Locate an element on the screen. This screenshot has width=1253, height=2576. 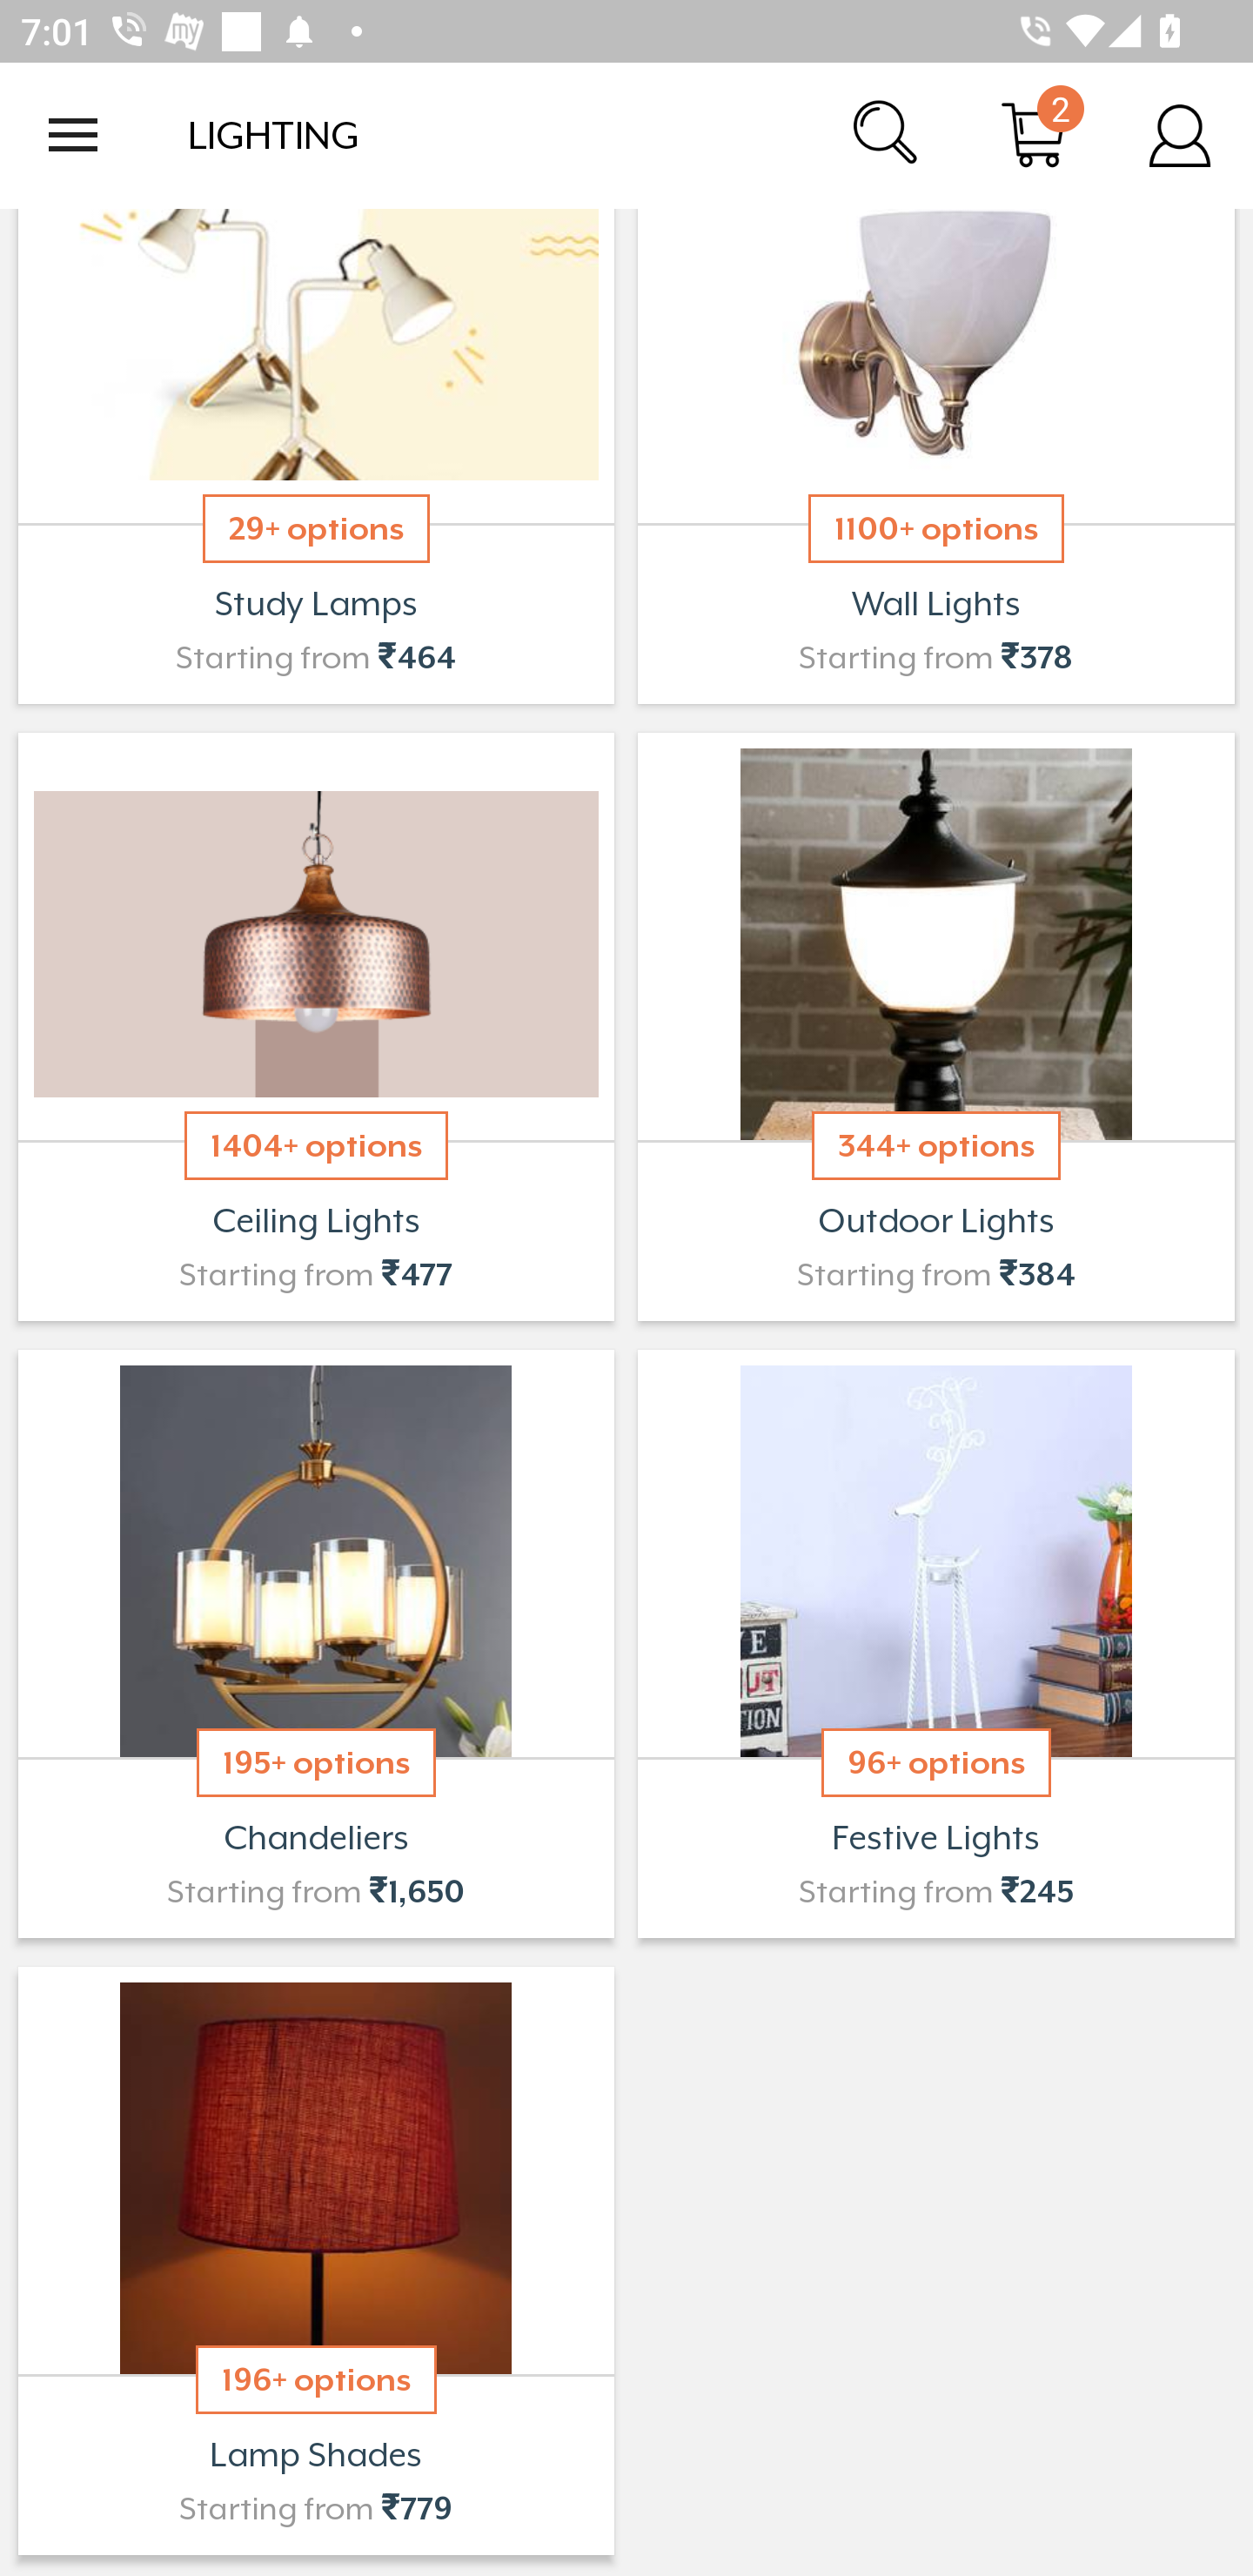
196+ options Lamp Shades Starting from  ₹779 is located at coordinates (315, 2260).